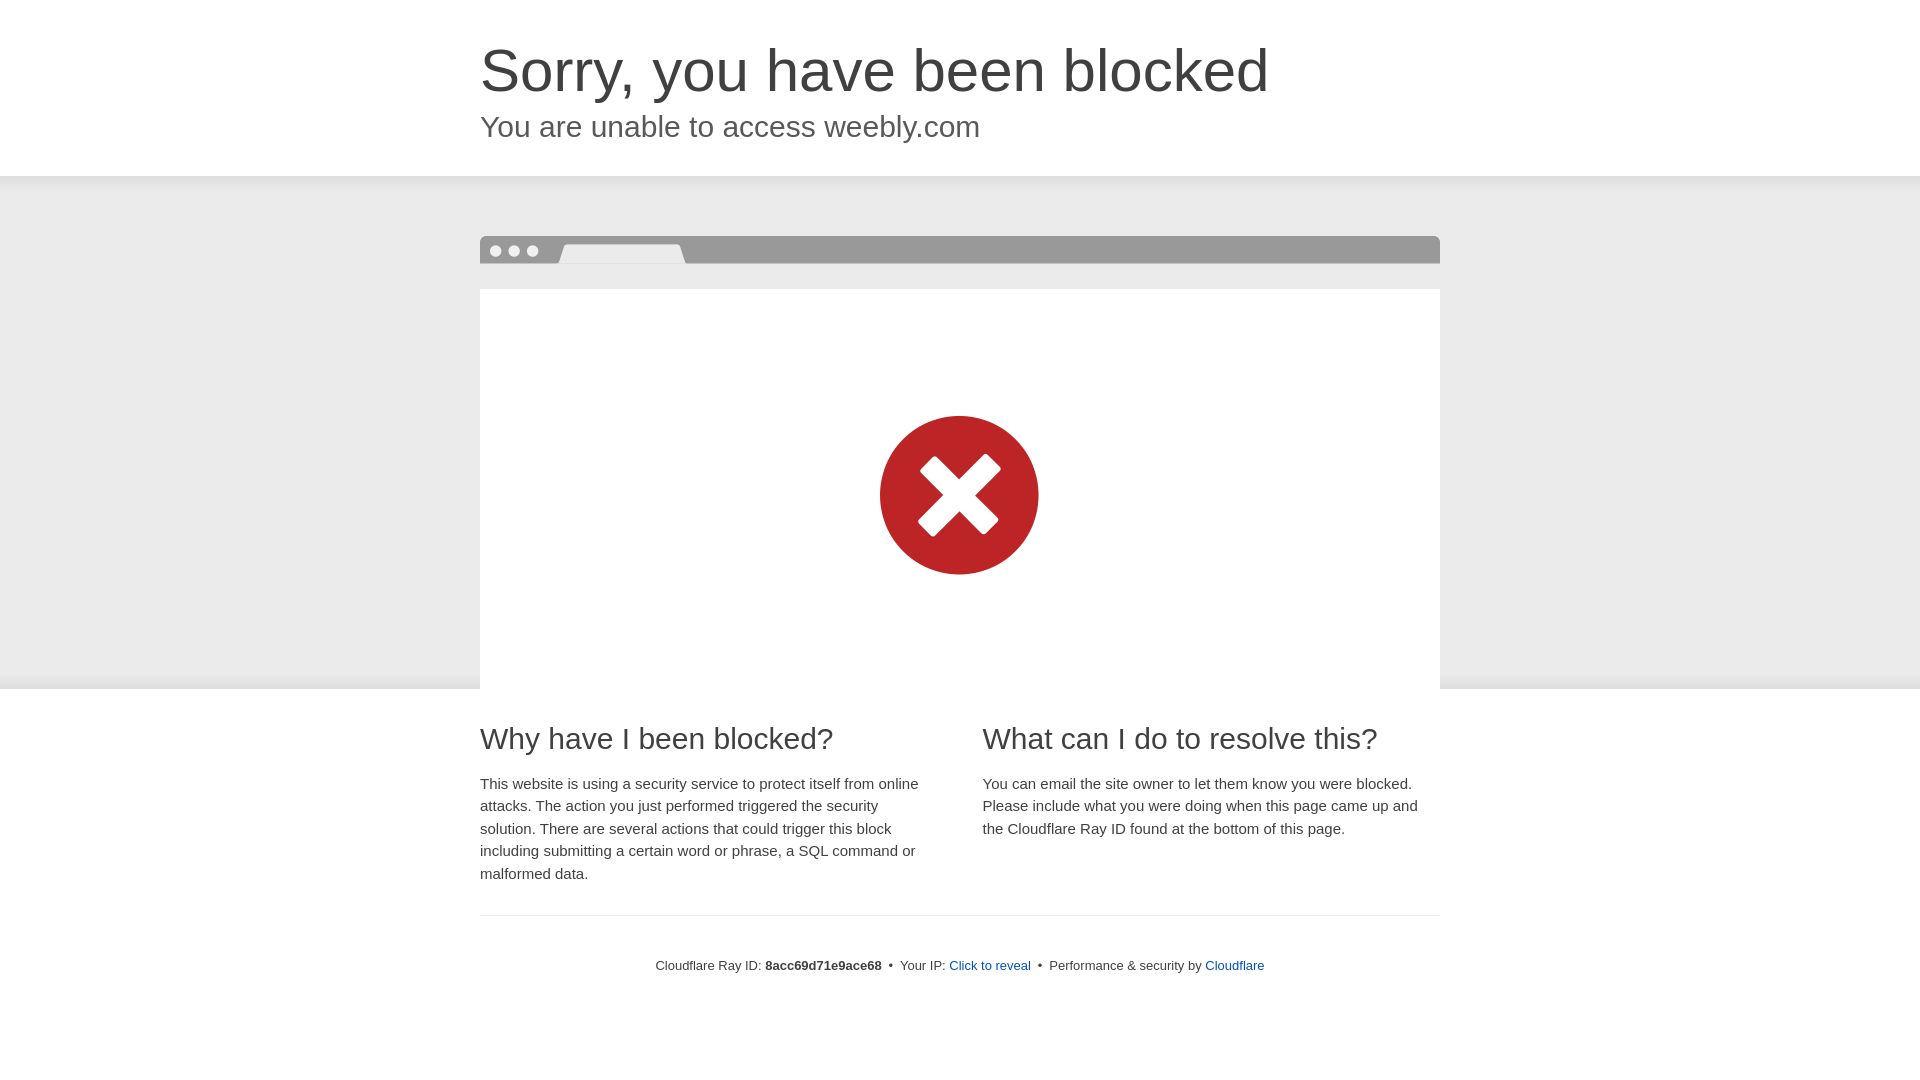 The image size is (1920, 1080). What do you see at coordinates (1234, 965) in the screenshot?
I see `Cloudflare` at bounding box center [1234, 965].